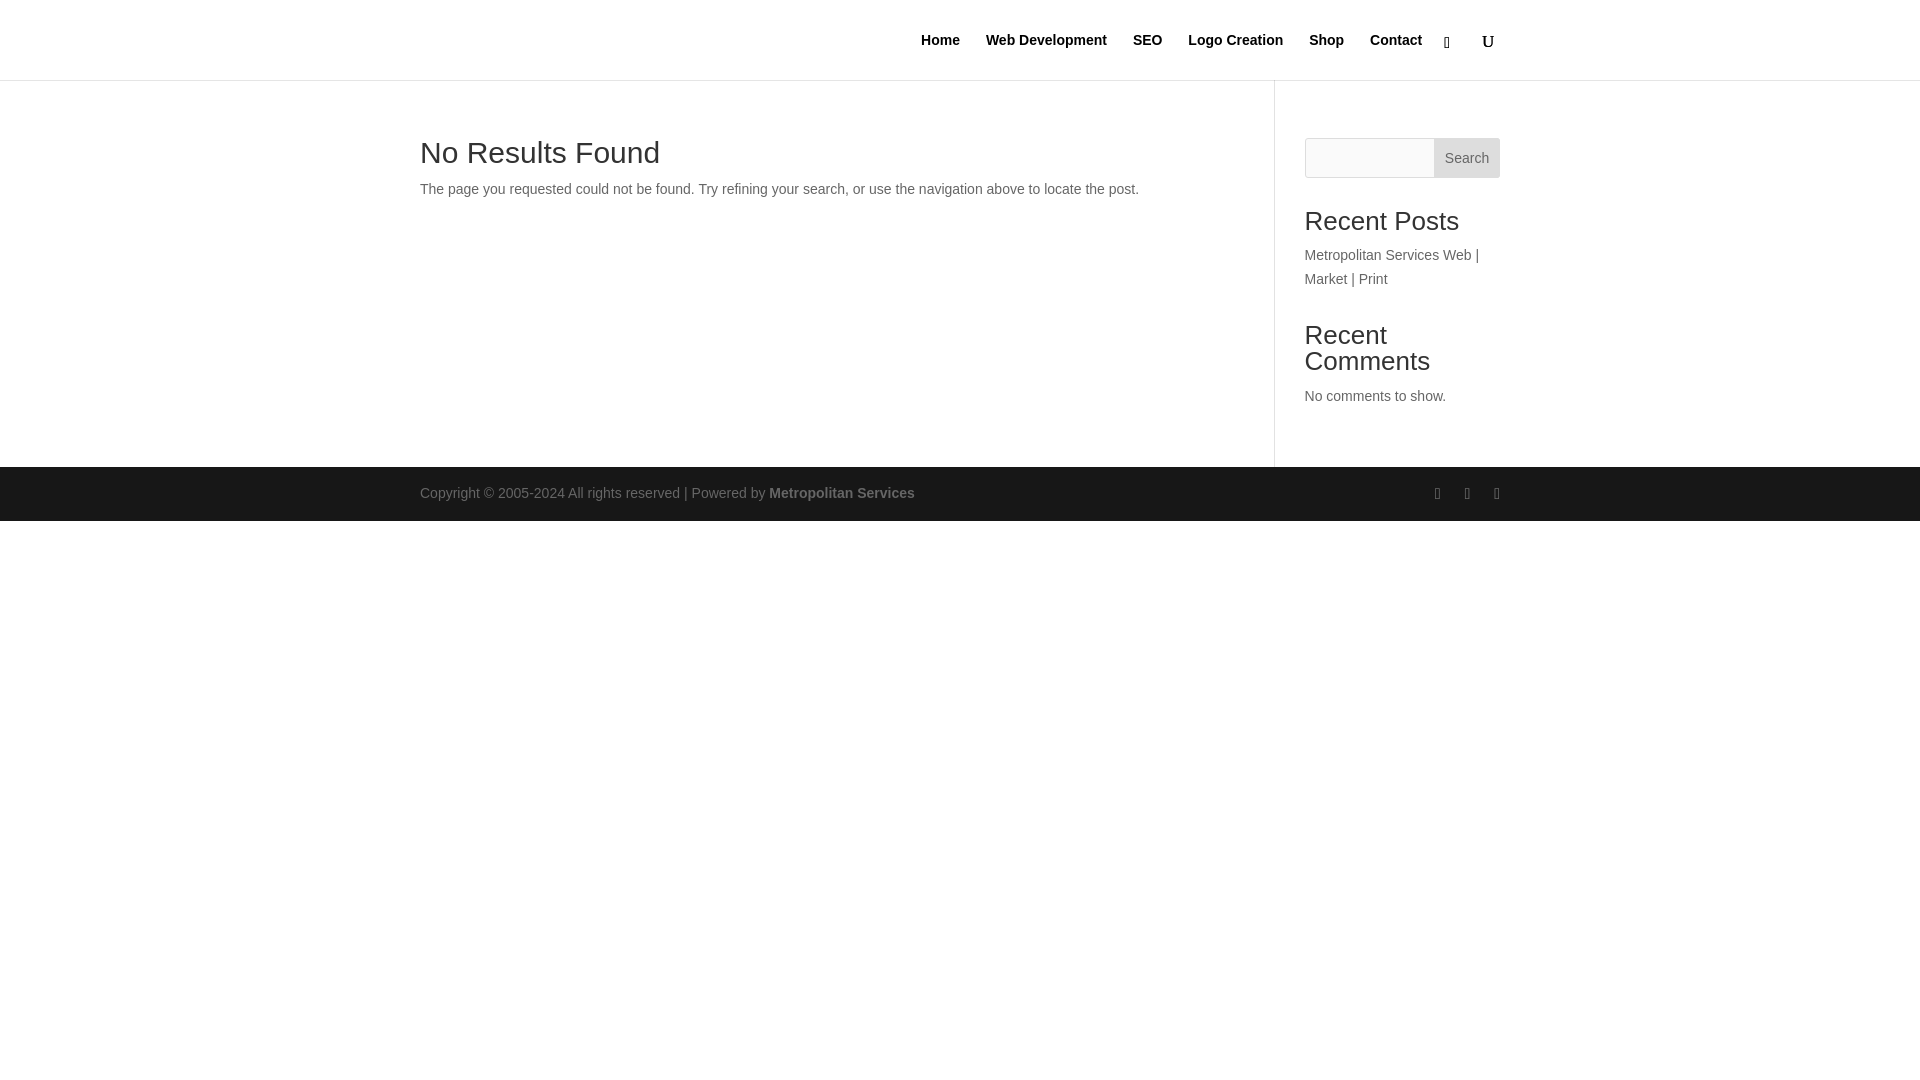 The width and height of the screenshot is (1920, 1080). I want to click on Contact, so click(1396, 56).